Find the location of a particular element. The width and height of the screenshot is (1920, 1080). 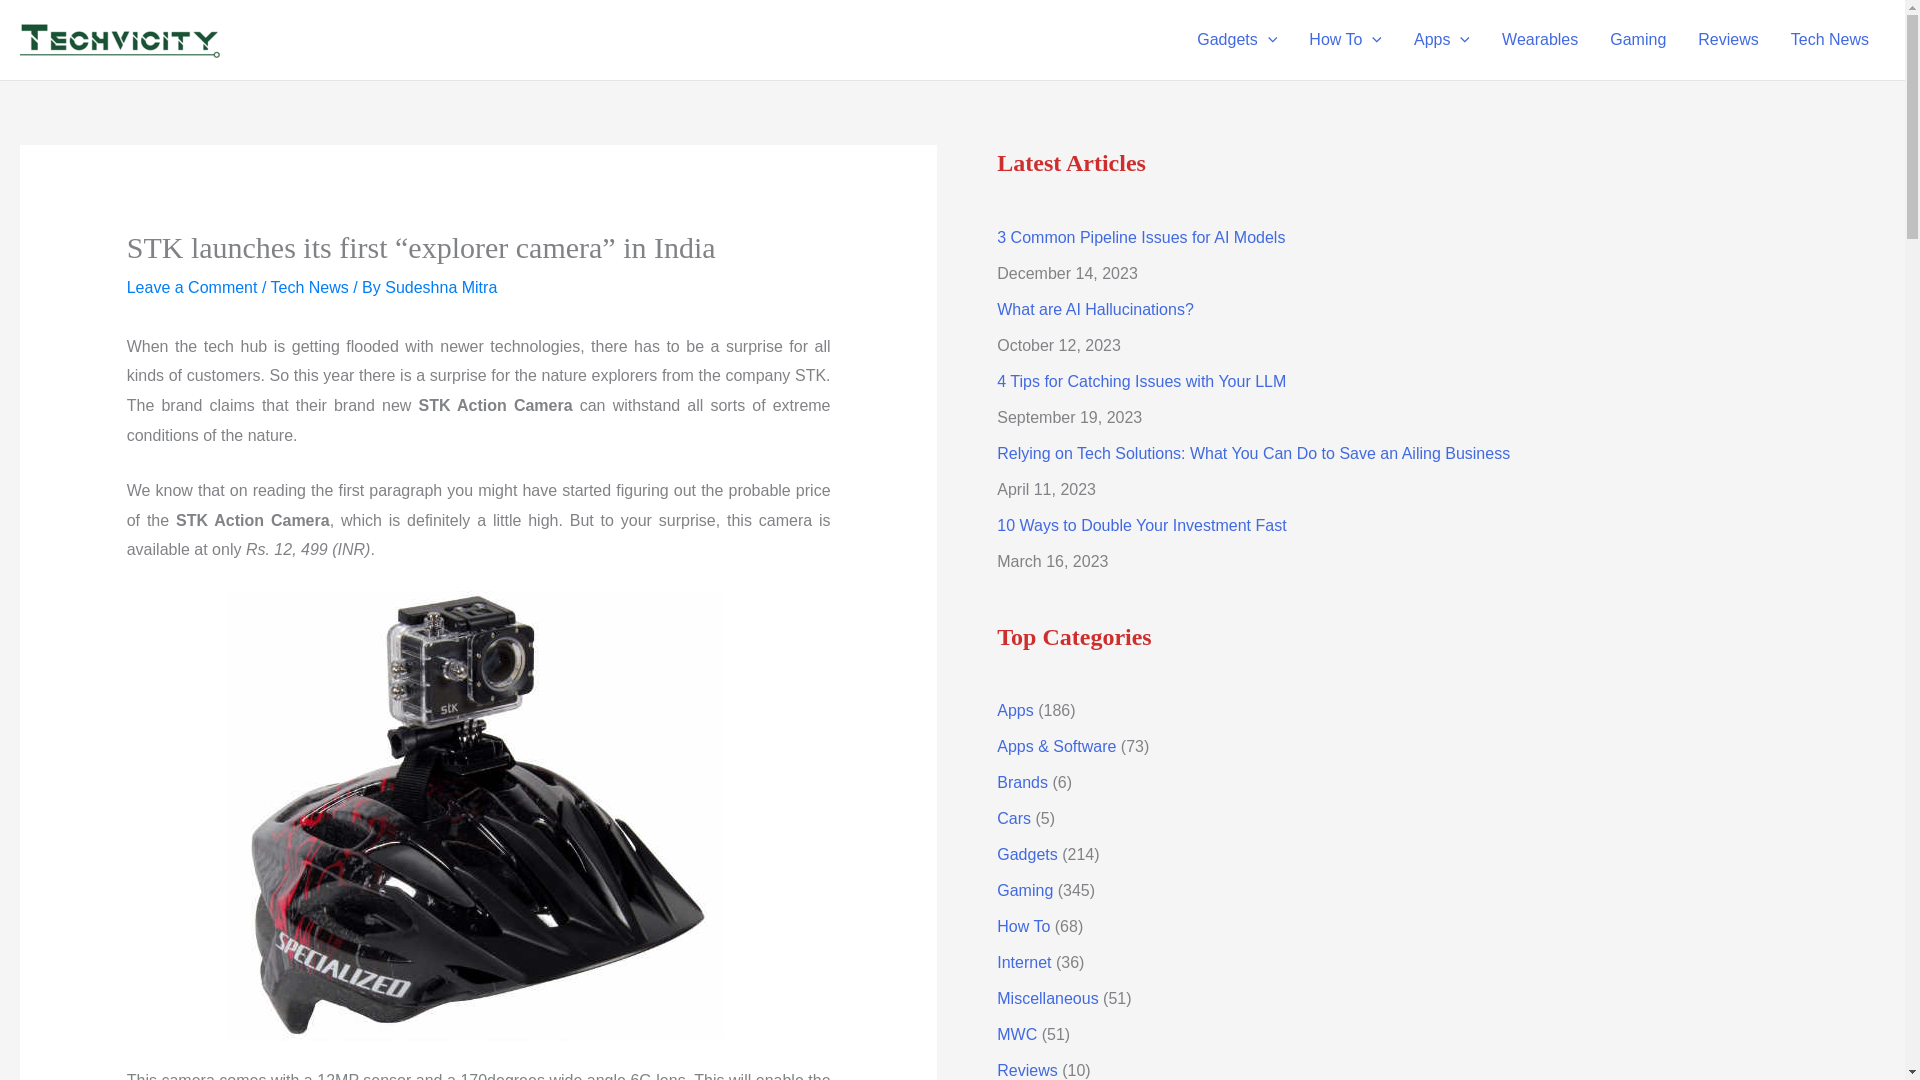

Gaming is located at coordinates (1637, 40).